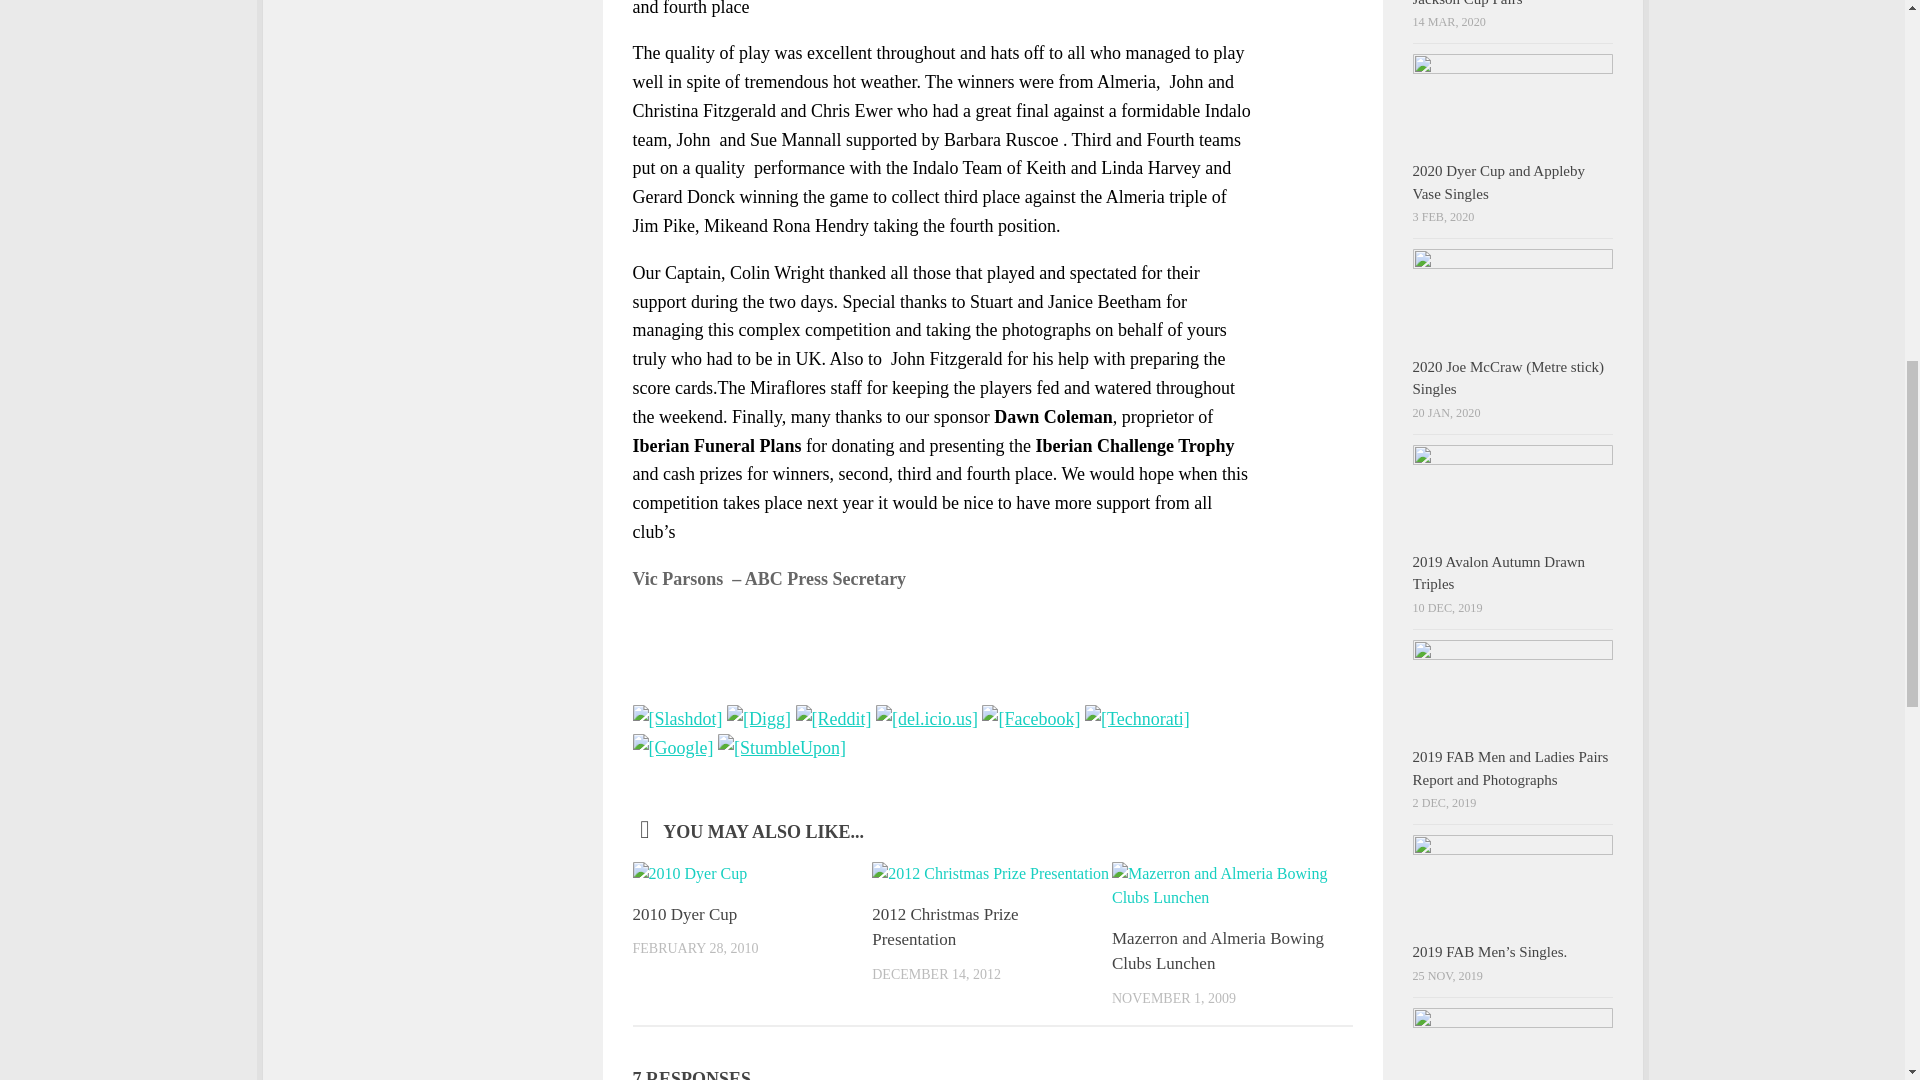  Describe the element at coordinates (684, 914) in the screenshot. I see `2010 Dyer Cup` at that location.